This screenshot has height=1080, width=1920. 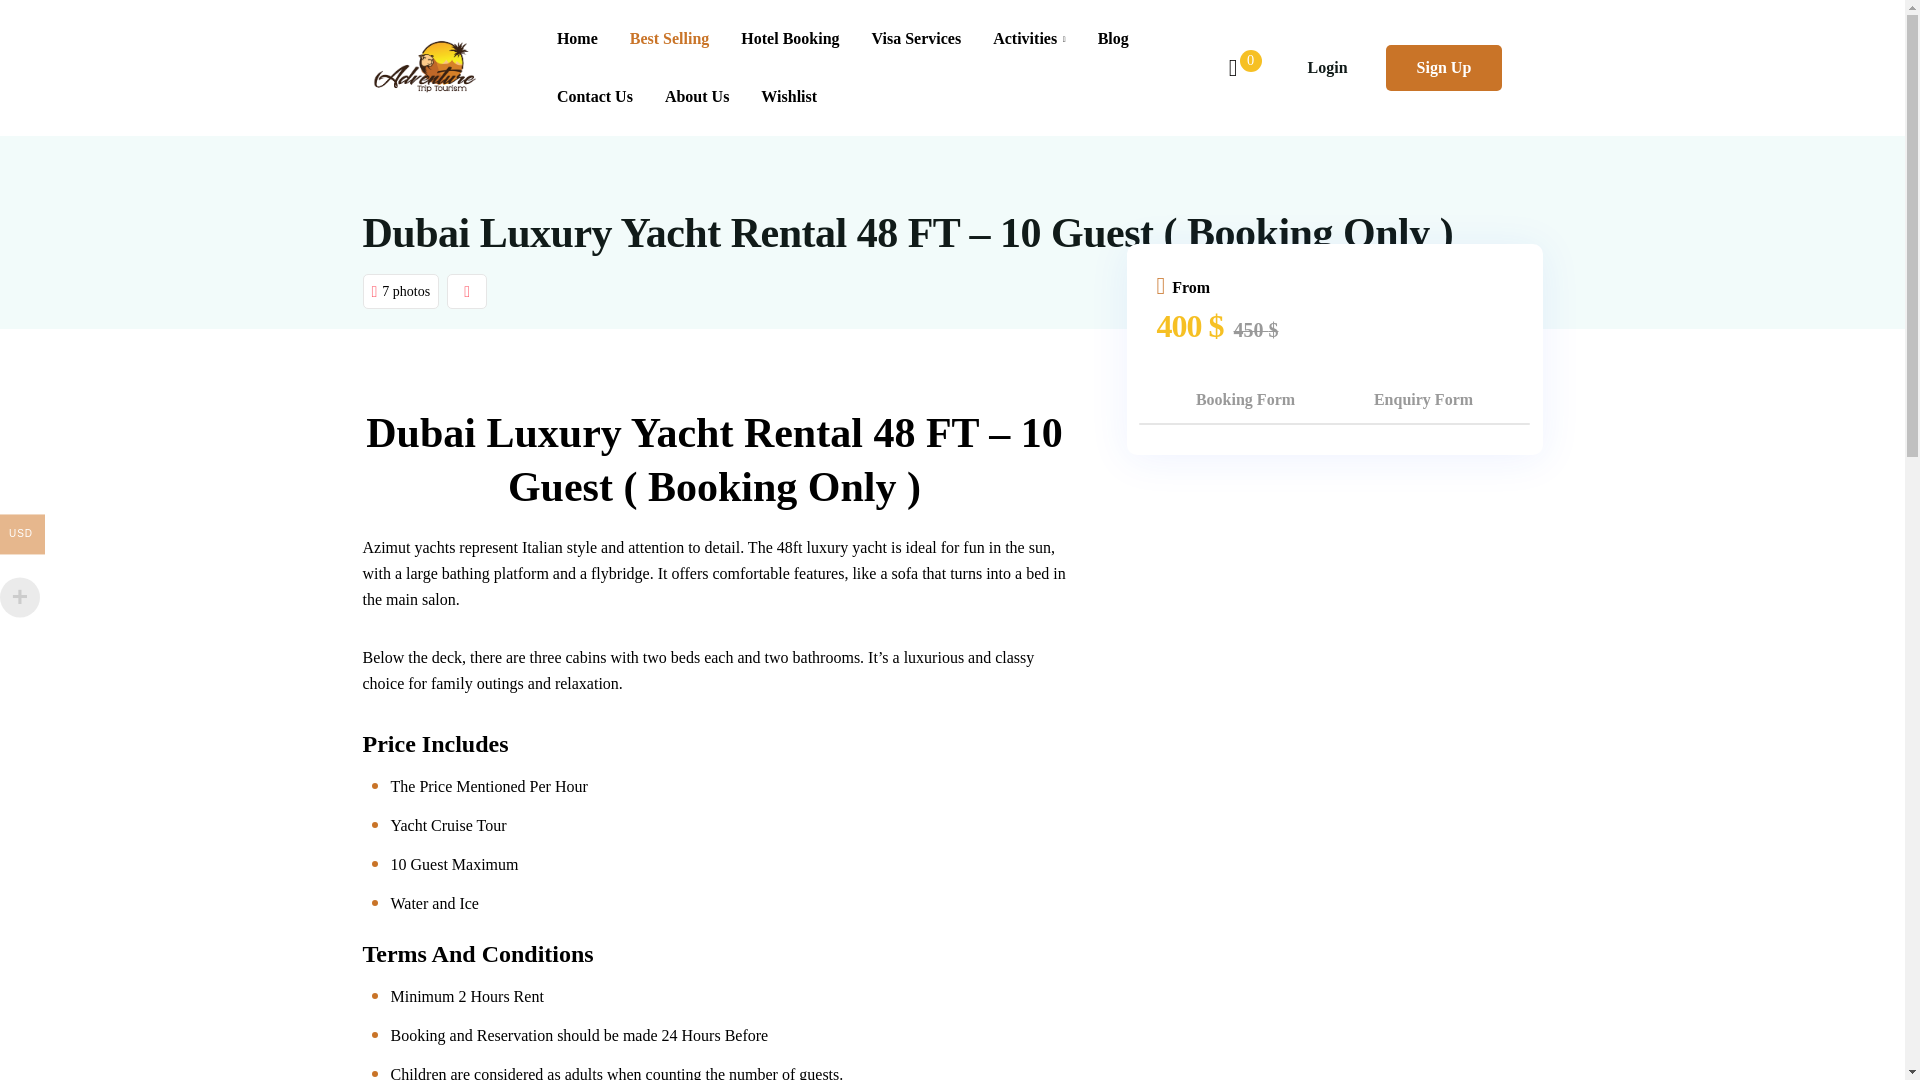 I want to click on Visa Services, so click(x=916, y=38).